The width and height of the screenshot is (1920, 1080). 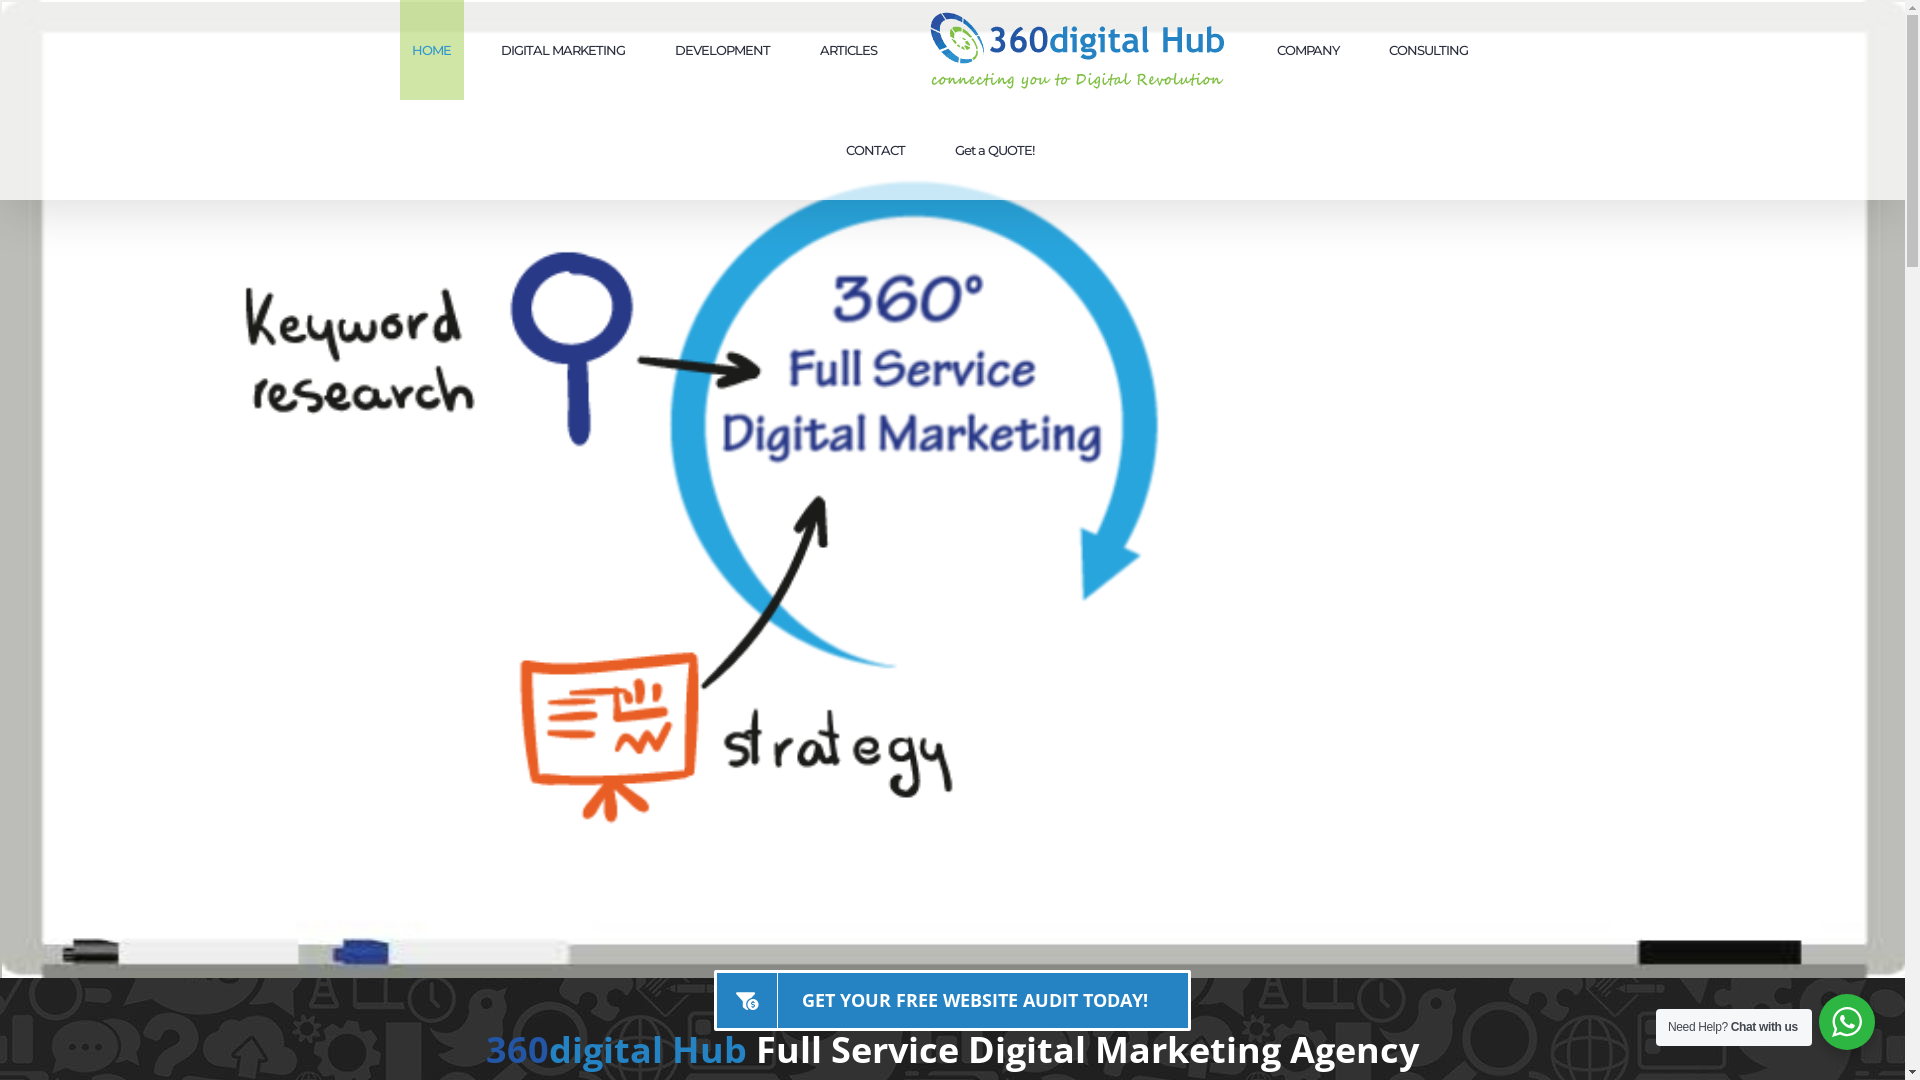 I want to click on CONTACT, so click(x=876, y=150).